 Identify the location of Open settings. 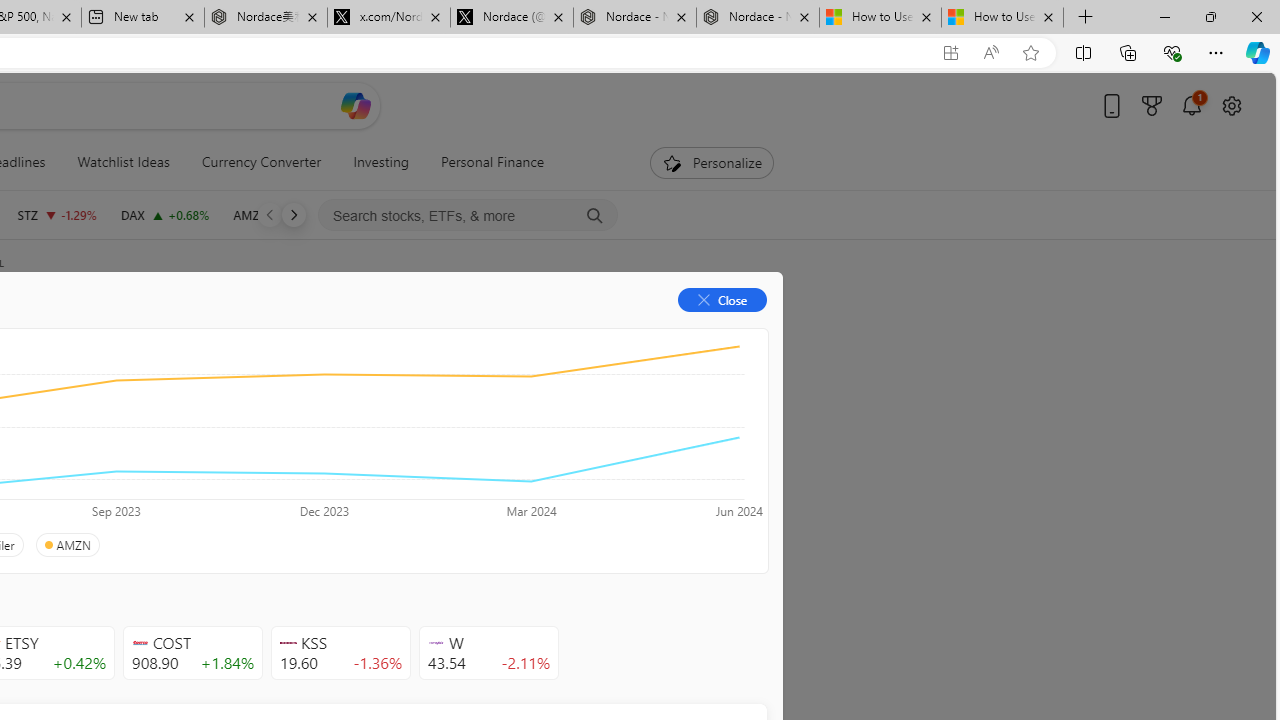
(1232, 105).